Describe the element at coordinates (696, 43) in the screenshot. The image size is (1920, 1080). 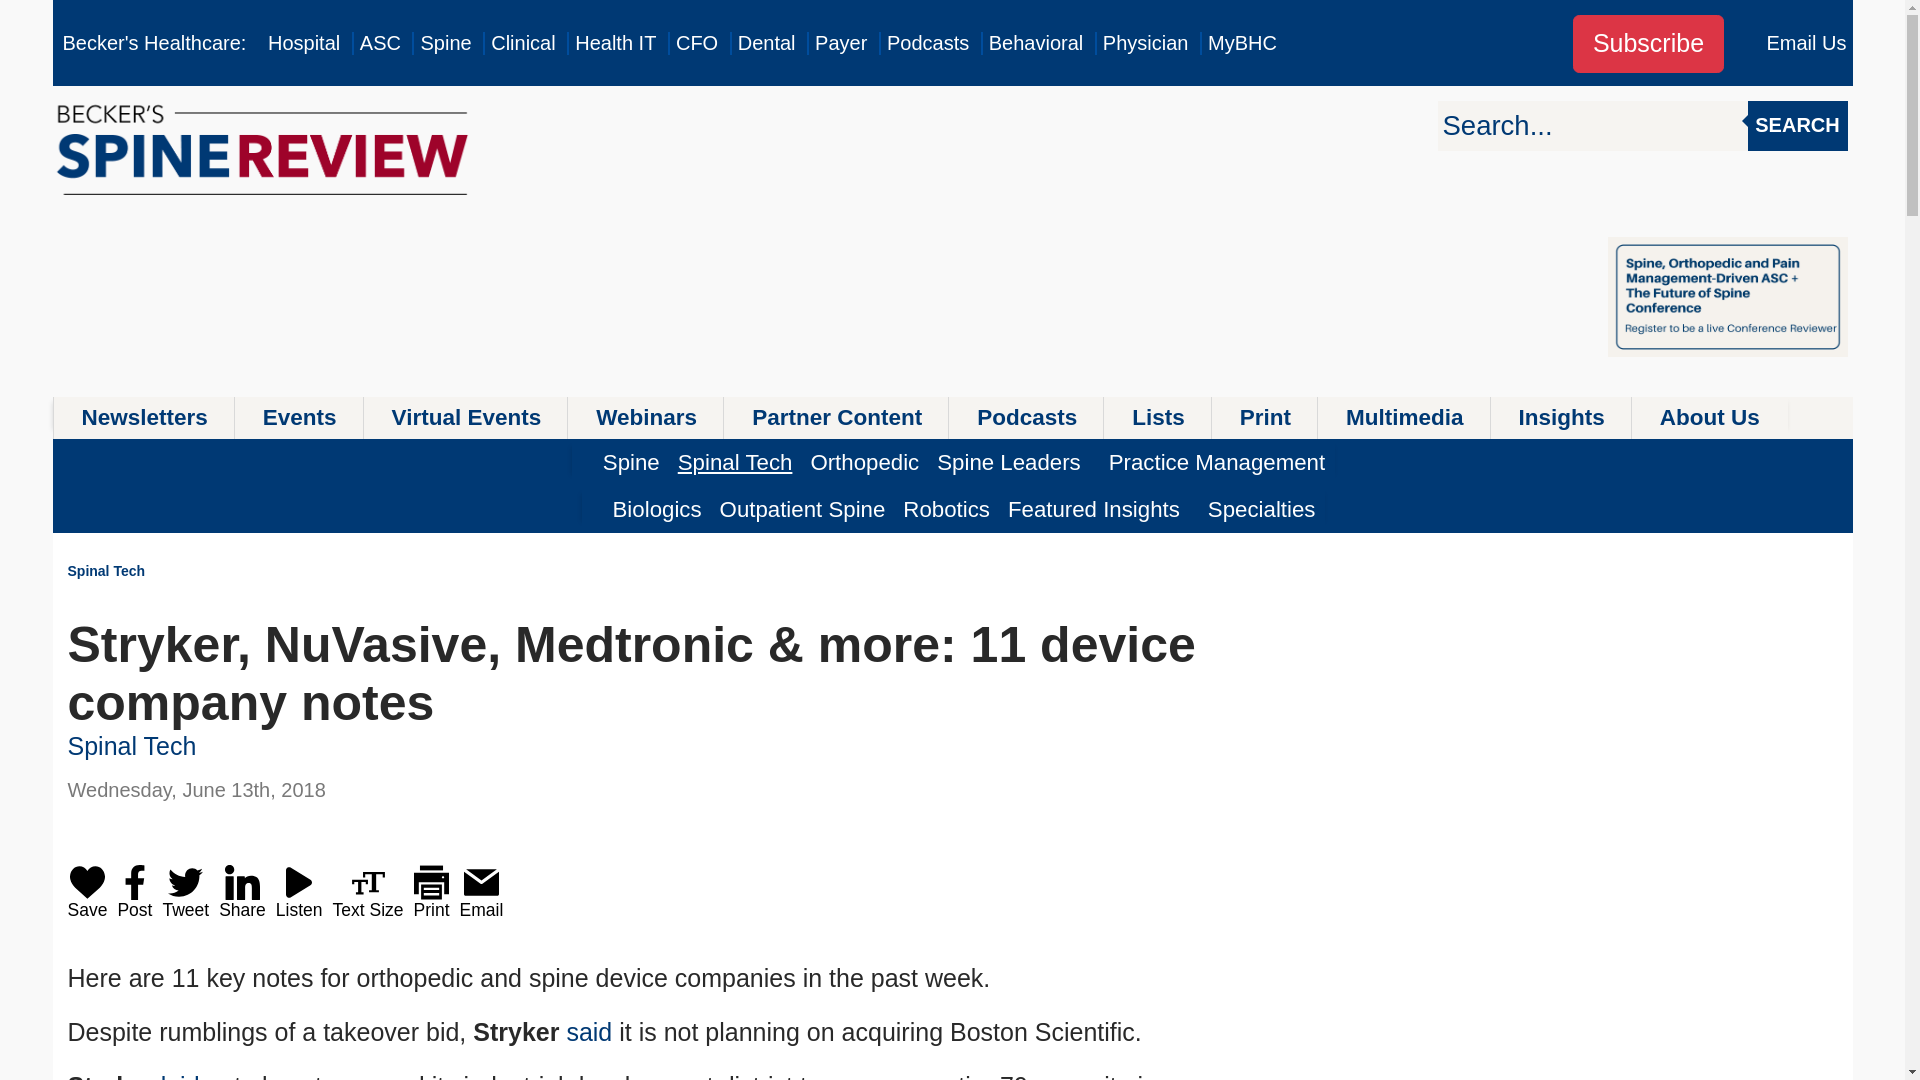
I see `Becker's CFO` at that location.